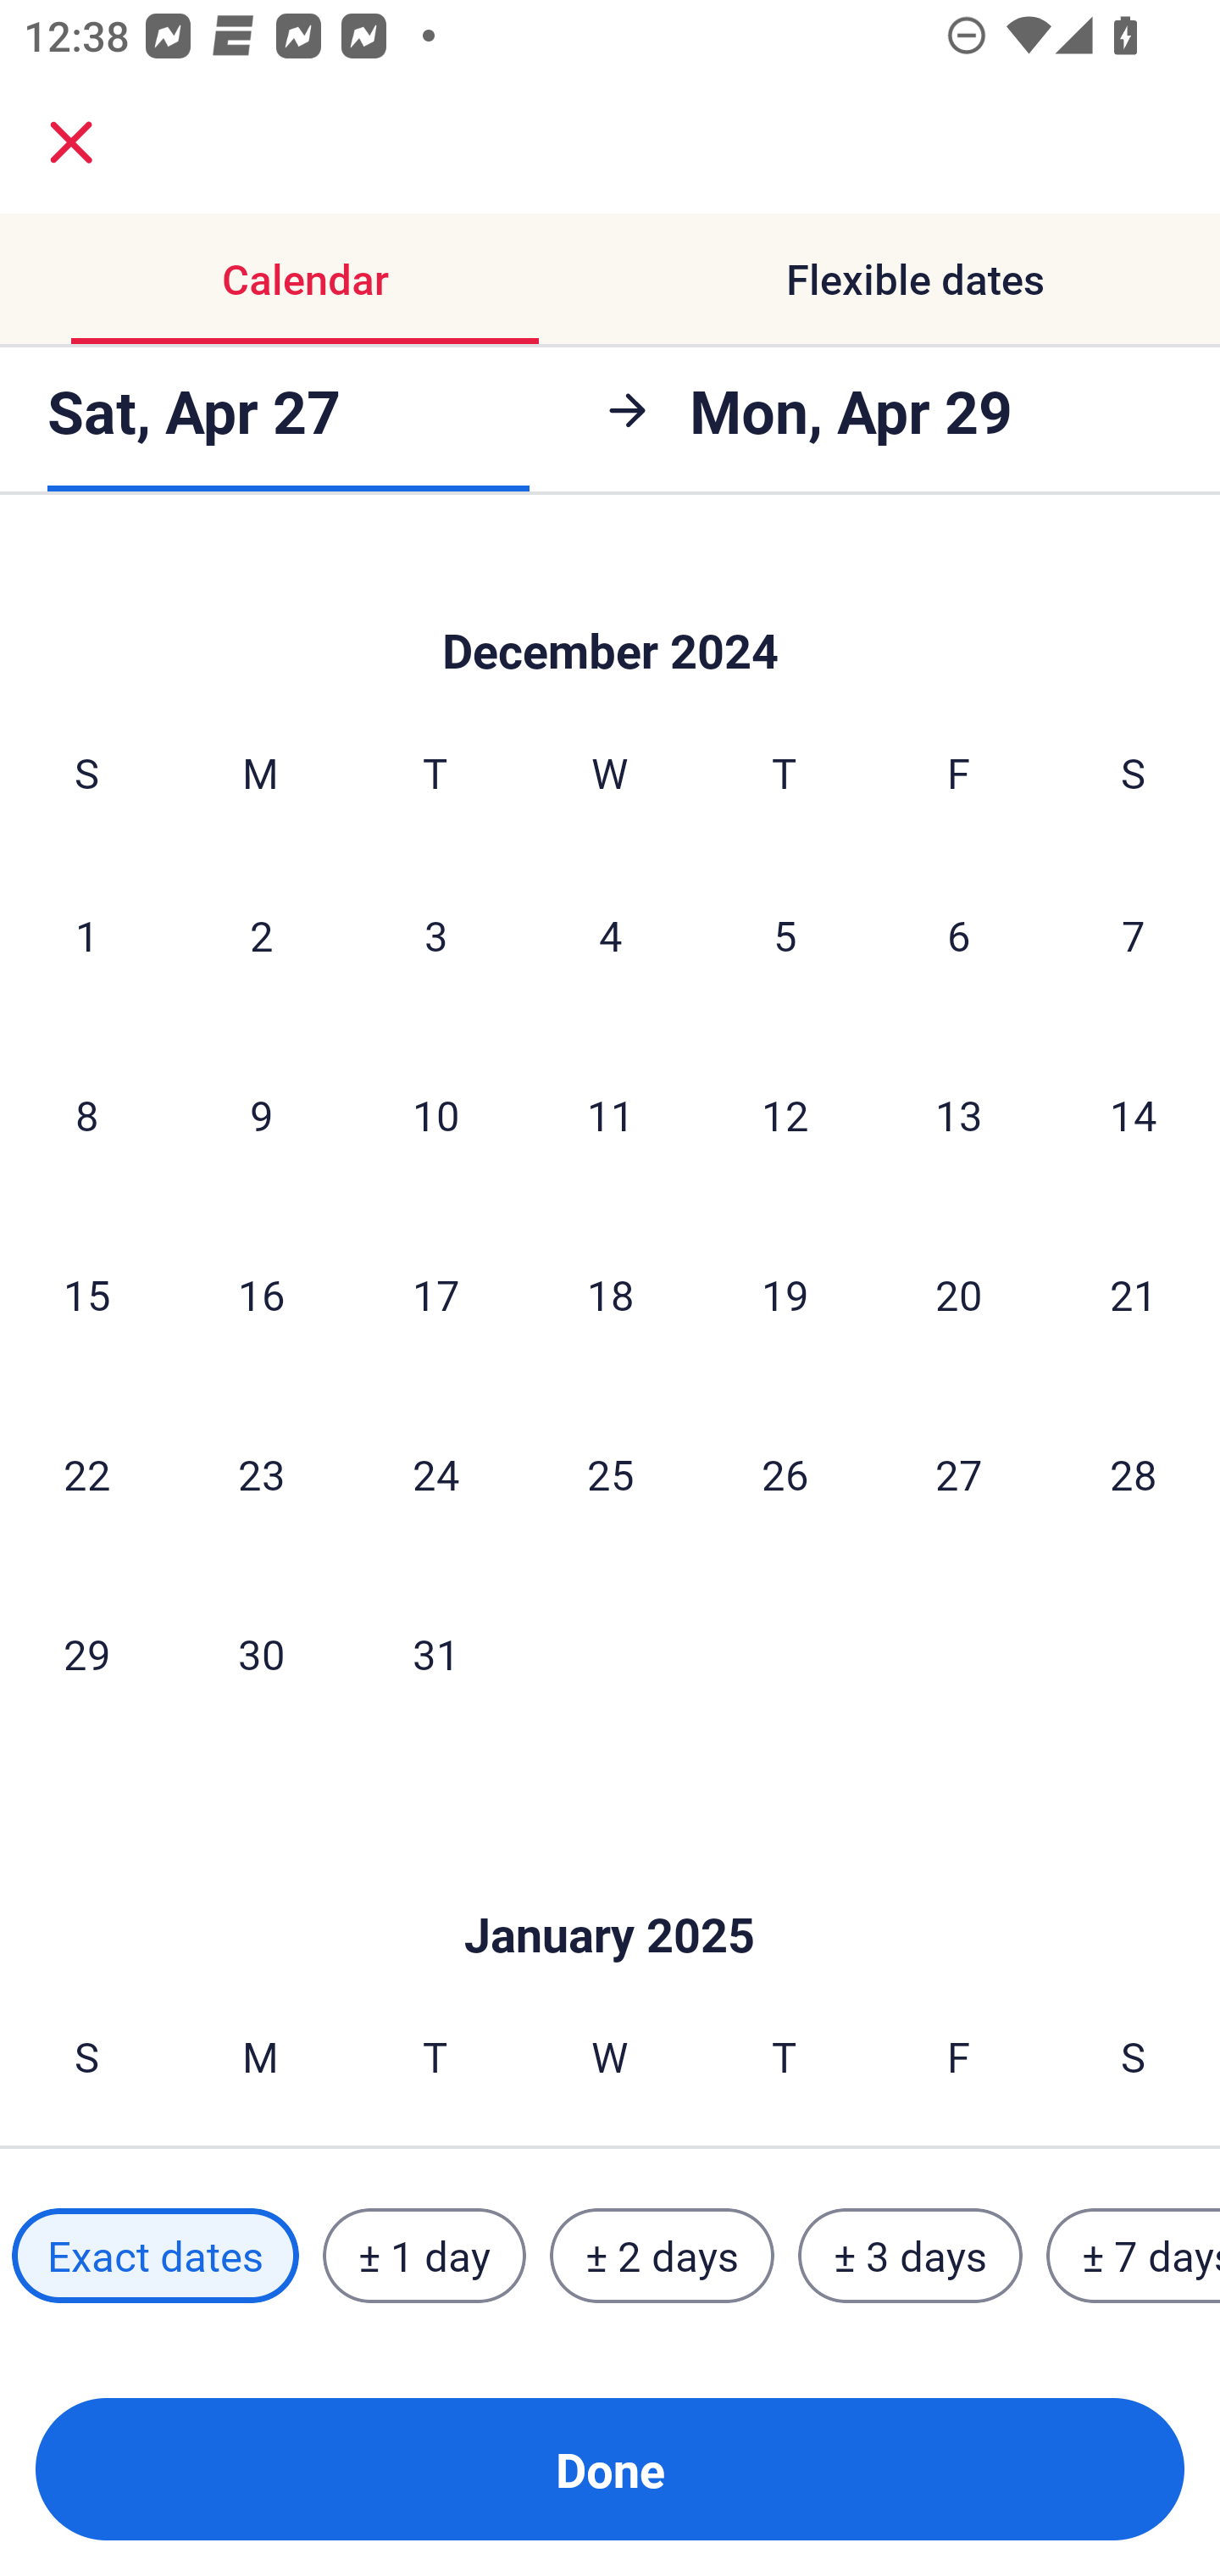 The width and height of the screenshot is (1220, 2576). What do you see at coordinates (435, 1113) in the screenshot?
I see `10 Tuesday, December 10, 2024` at bounding box center [435, 1113].